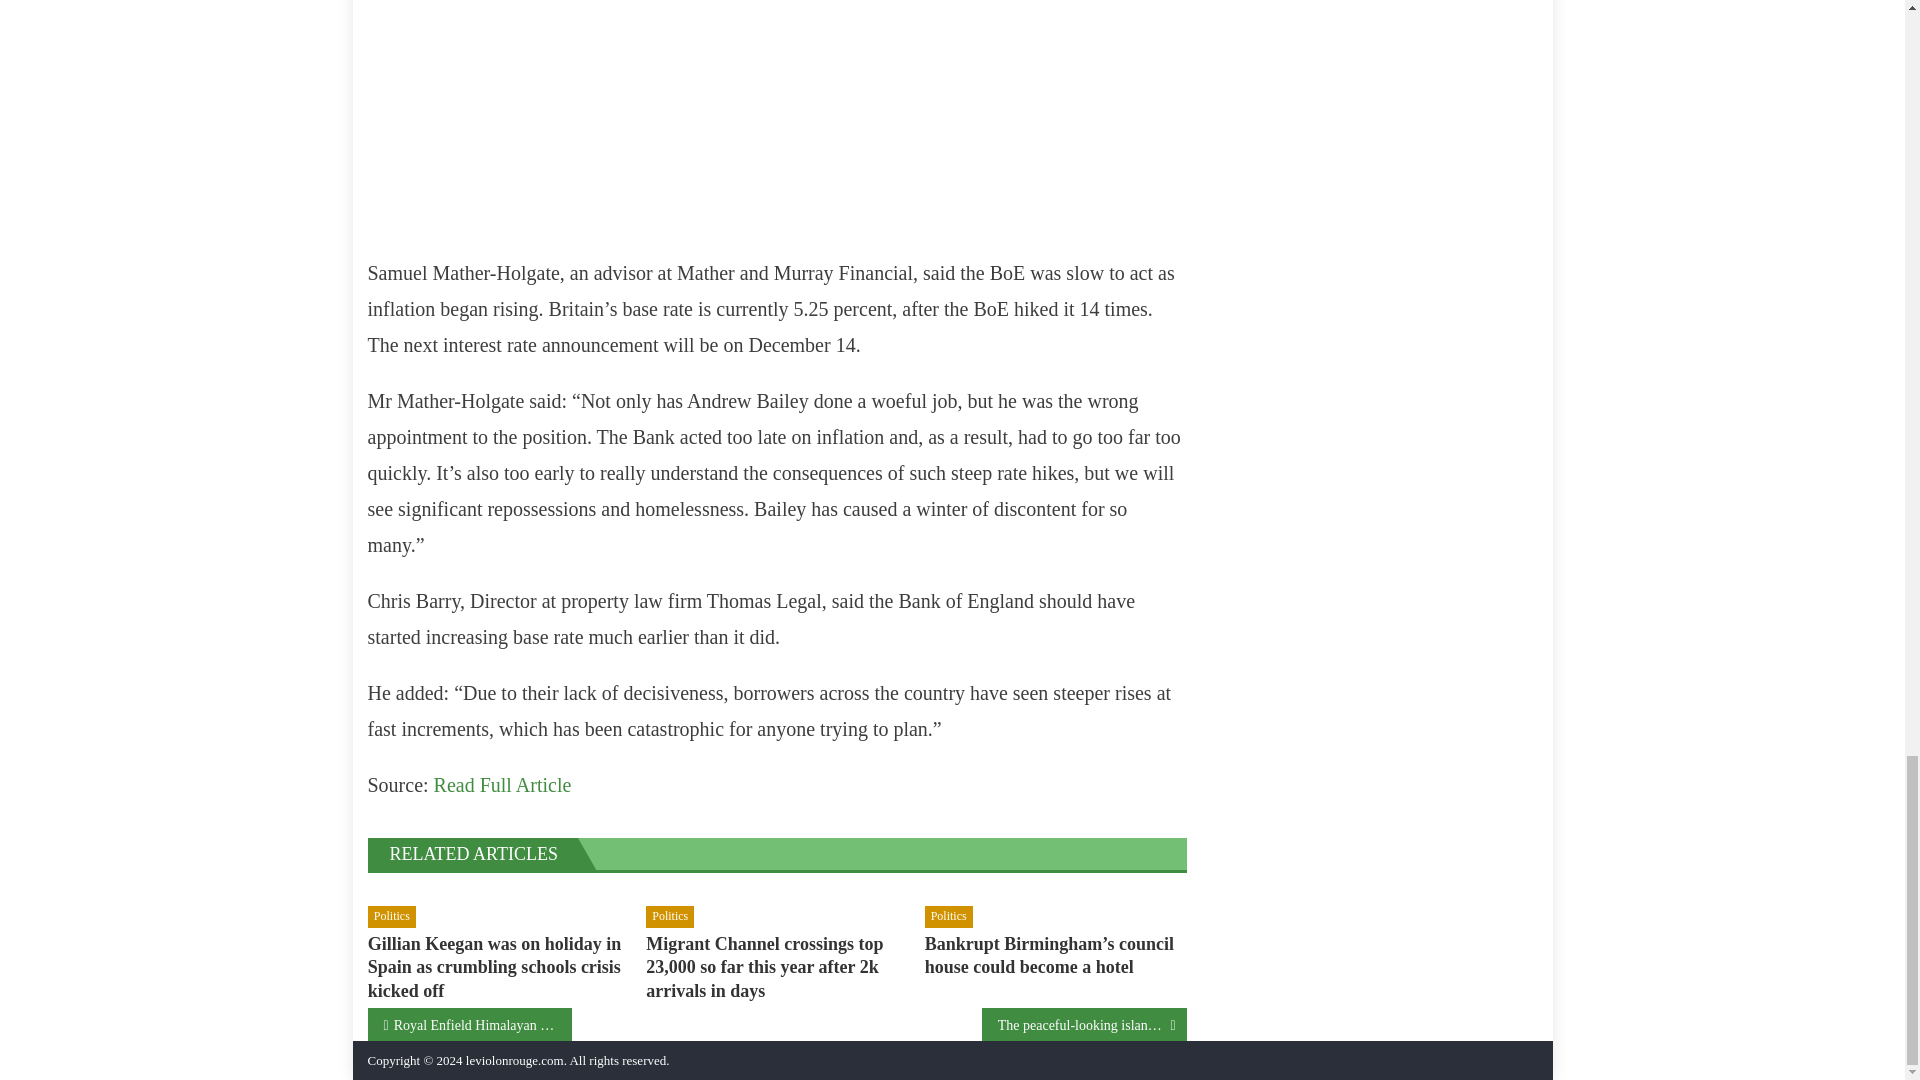 This screenshot has width=1920, height=1080. Describe the element at coordinates (515, 1060) in the screenshot. I see `leviolonrouge.com` at that location.